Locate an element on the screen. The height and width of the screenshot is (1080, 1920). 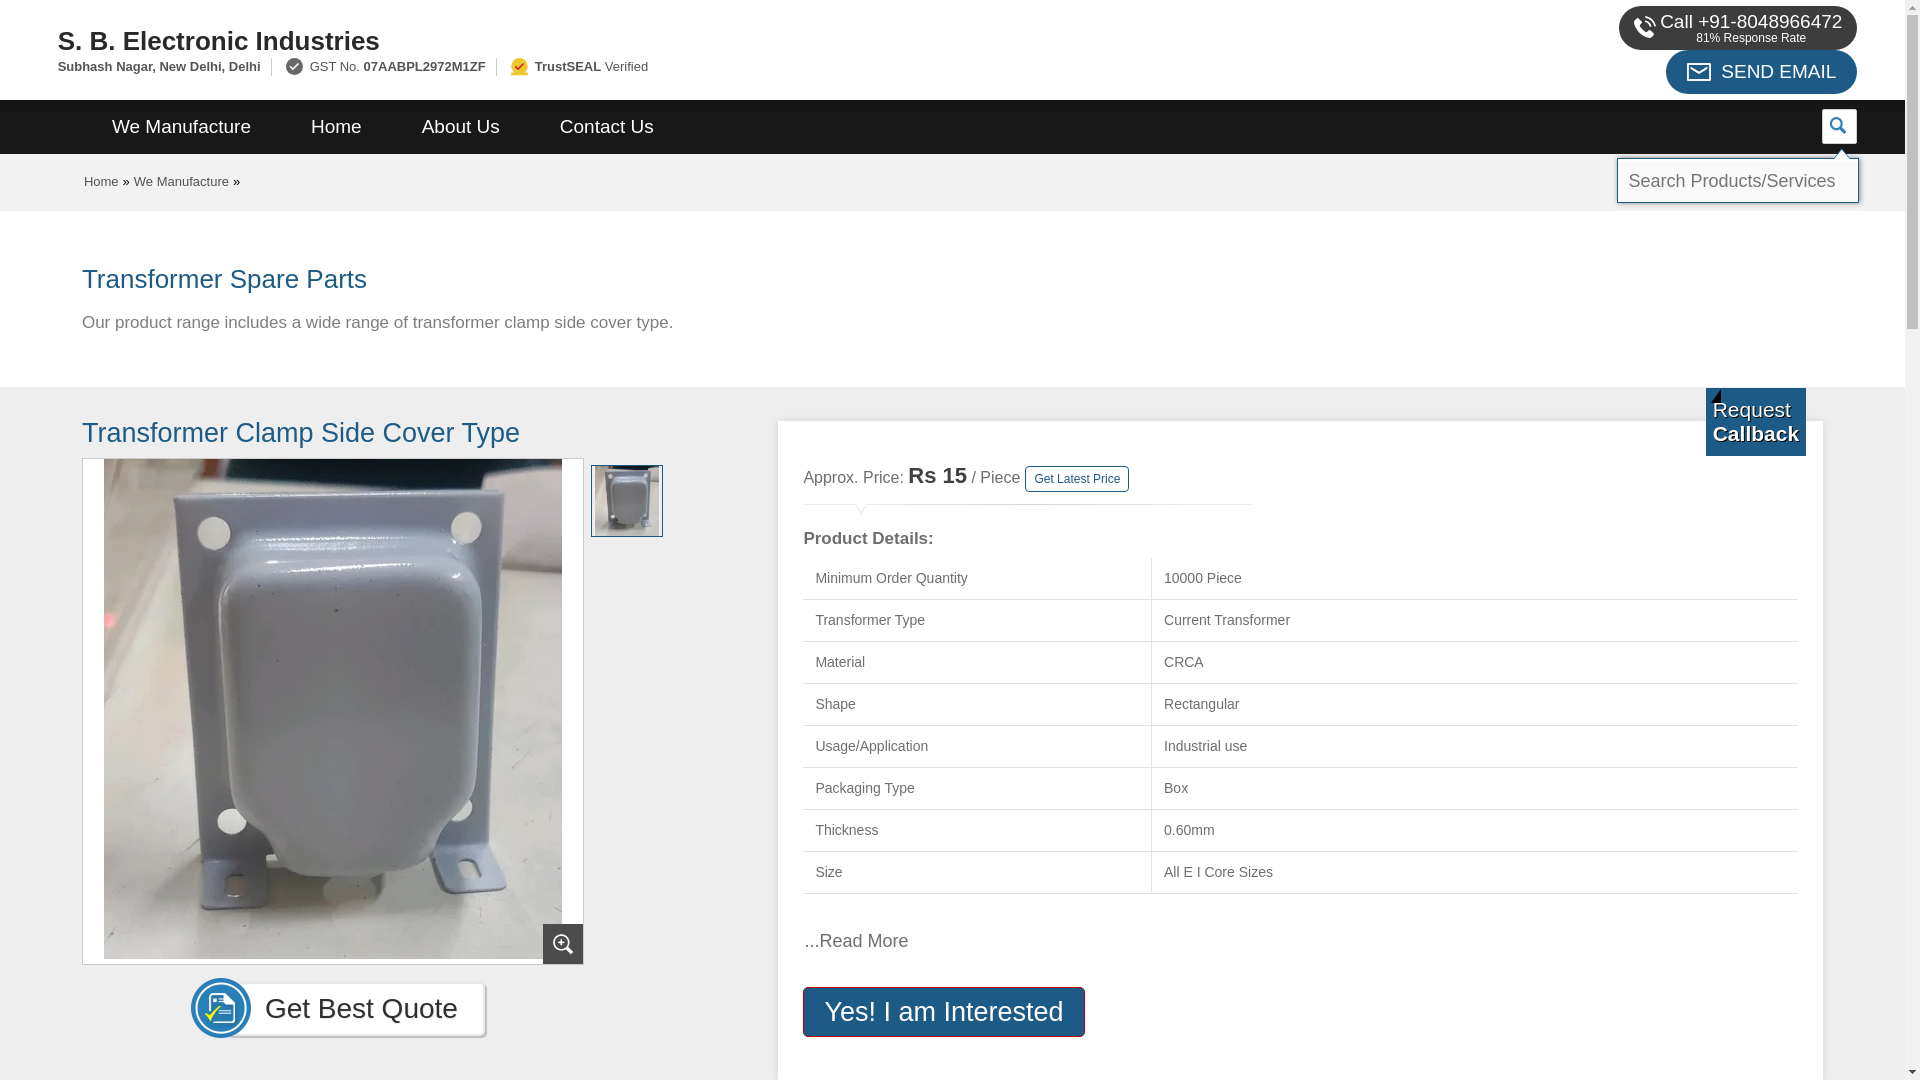
About Us is located at coordinates (460, 127).